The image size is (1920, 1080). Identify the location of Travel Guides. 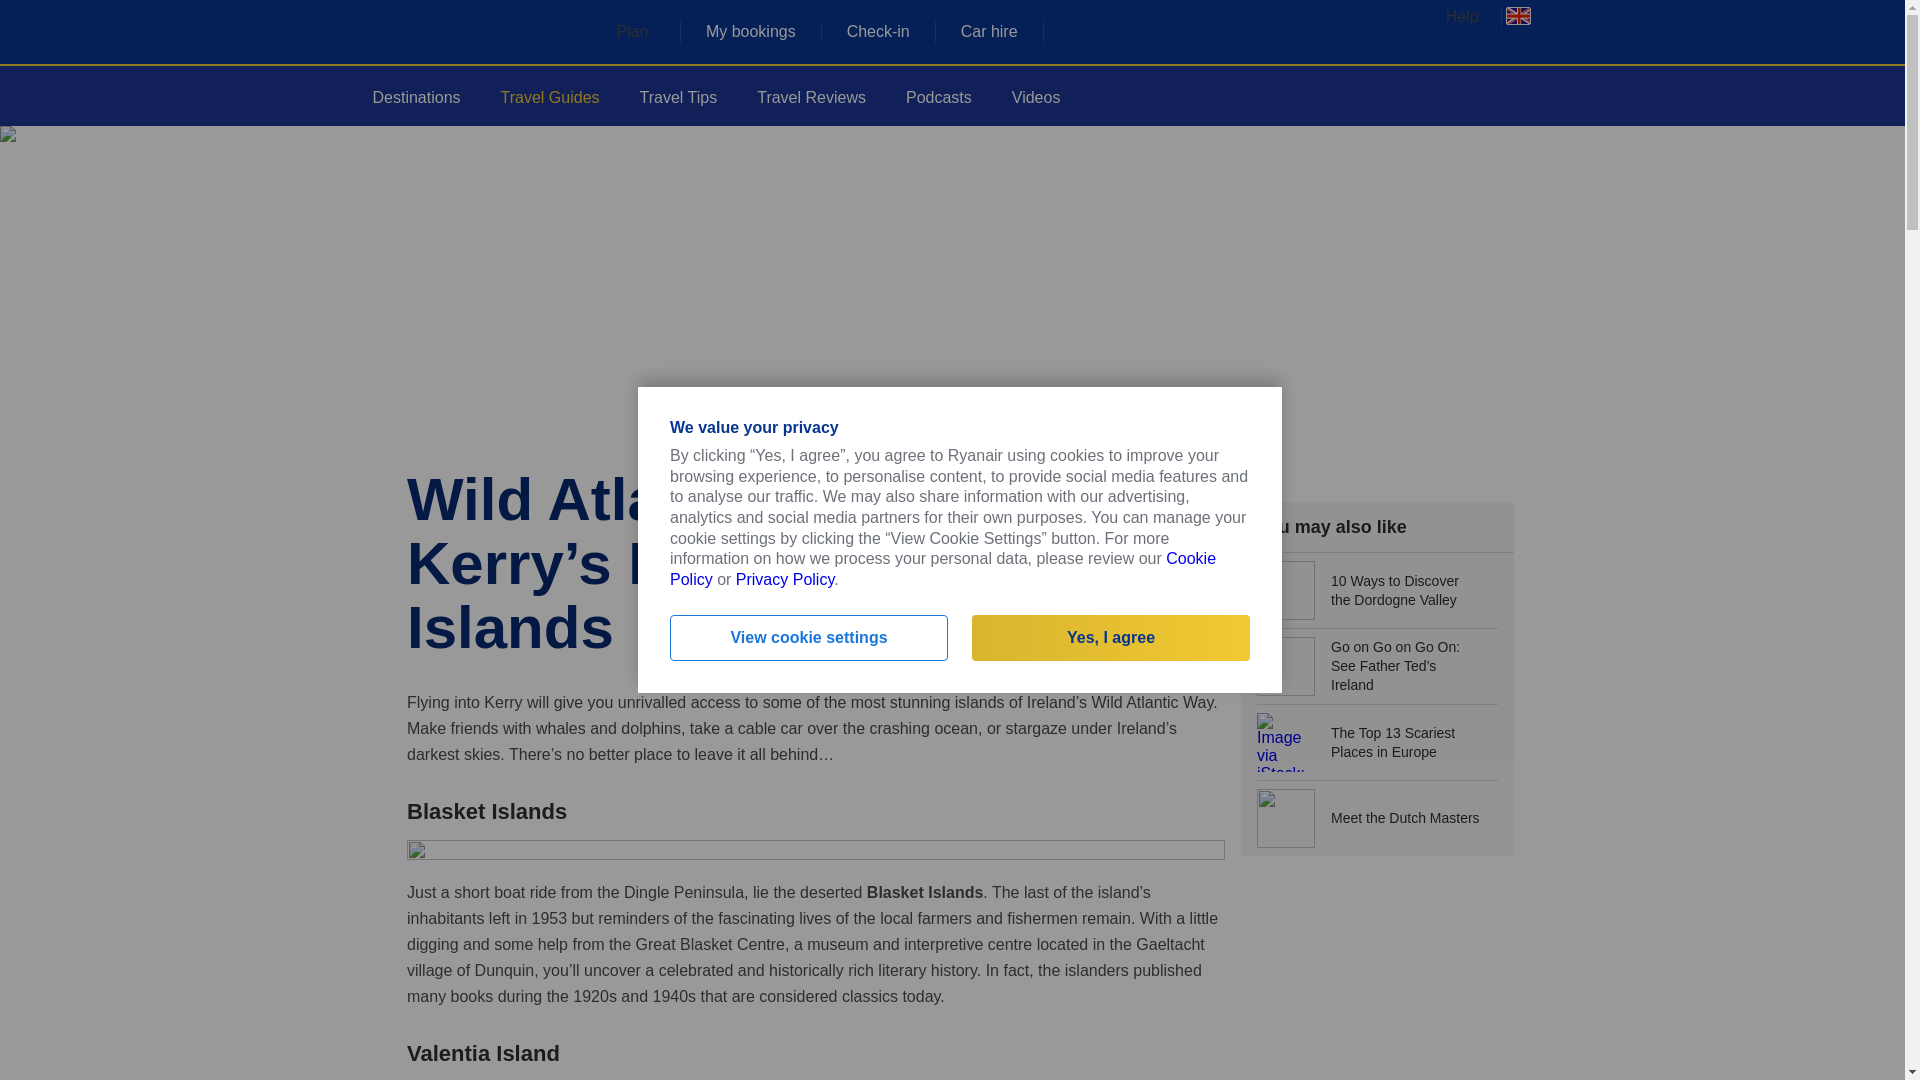
(550, 96).